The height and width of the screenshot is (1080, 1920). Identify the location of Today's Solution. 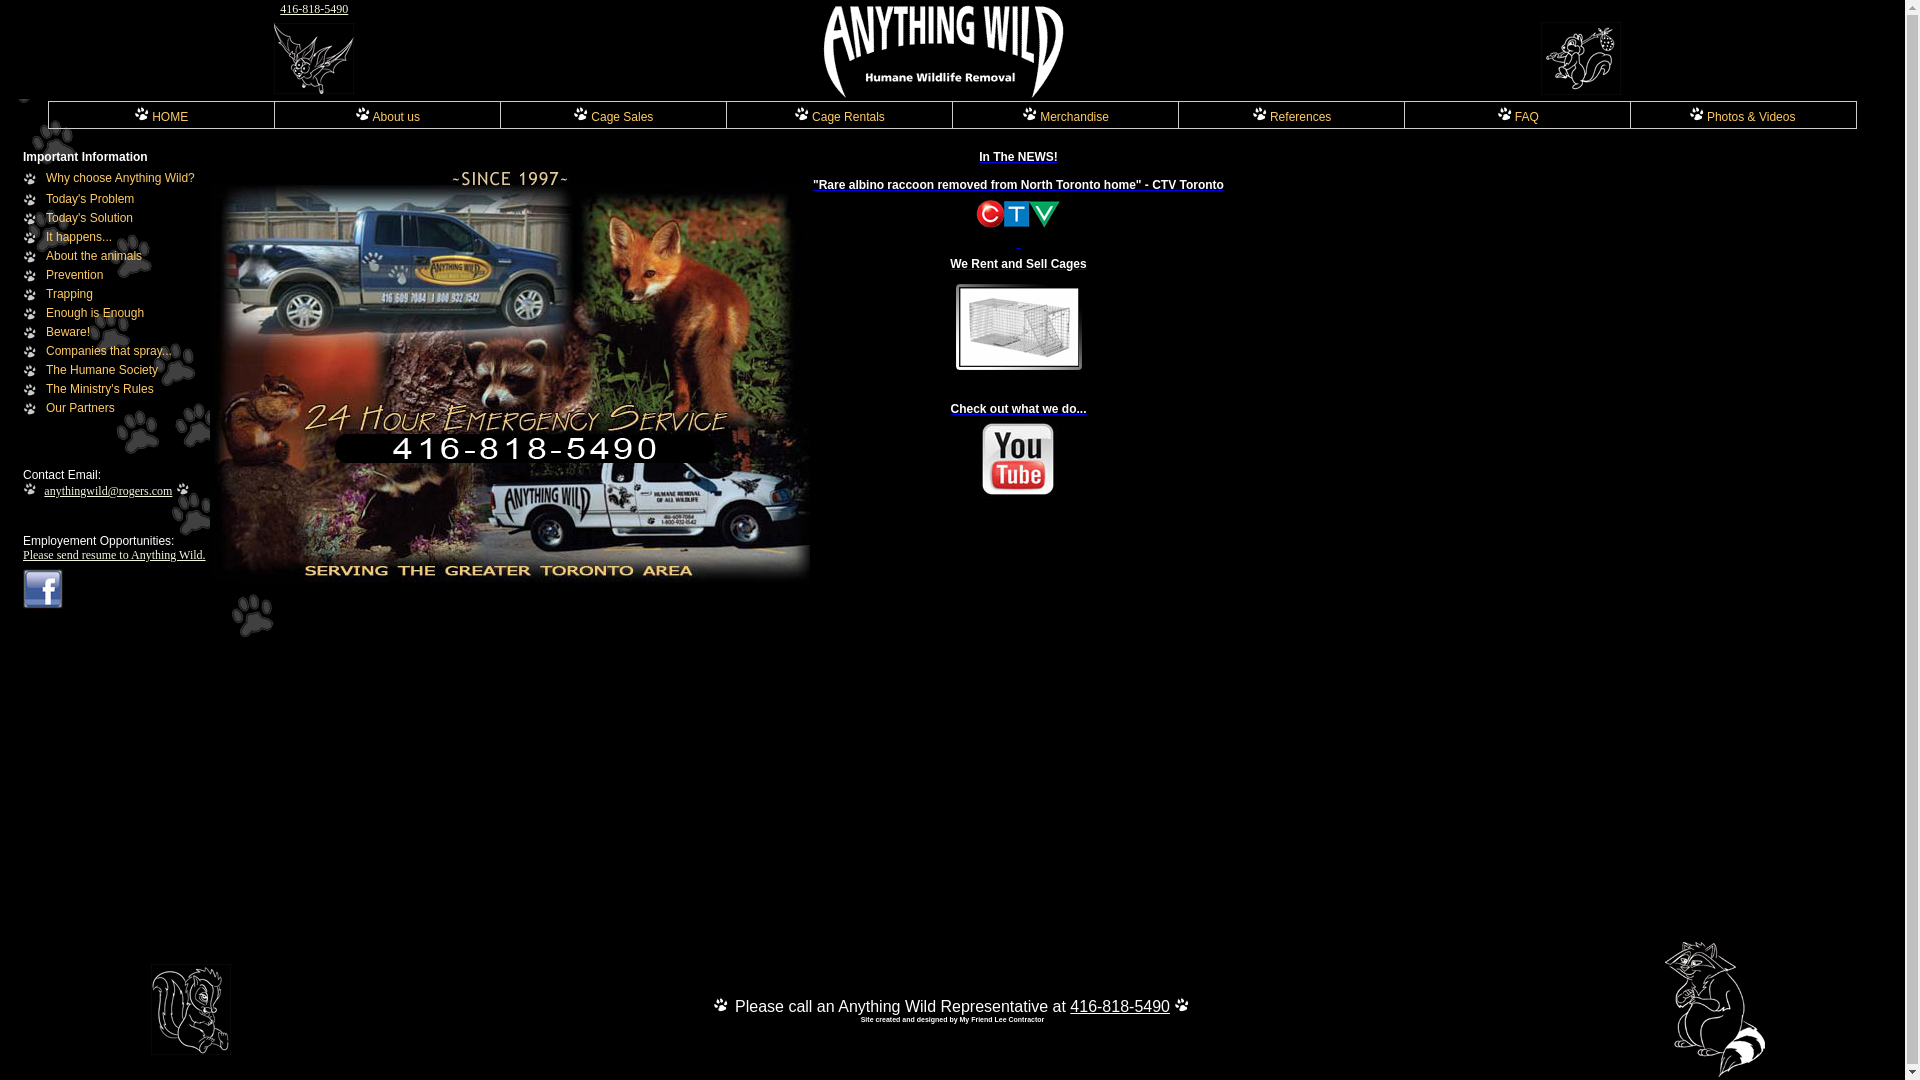
(90, 218).